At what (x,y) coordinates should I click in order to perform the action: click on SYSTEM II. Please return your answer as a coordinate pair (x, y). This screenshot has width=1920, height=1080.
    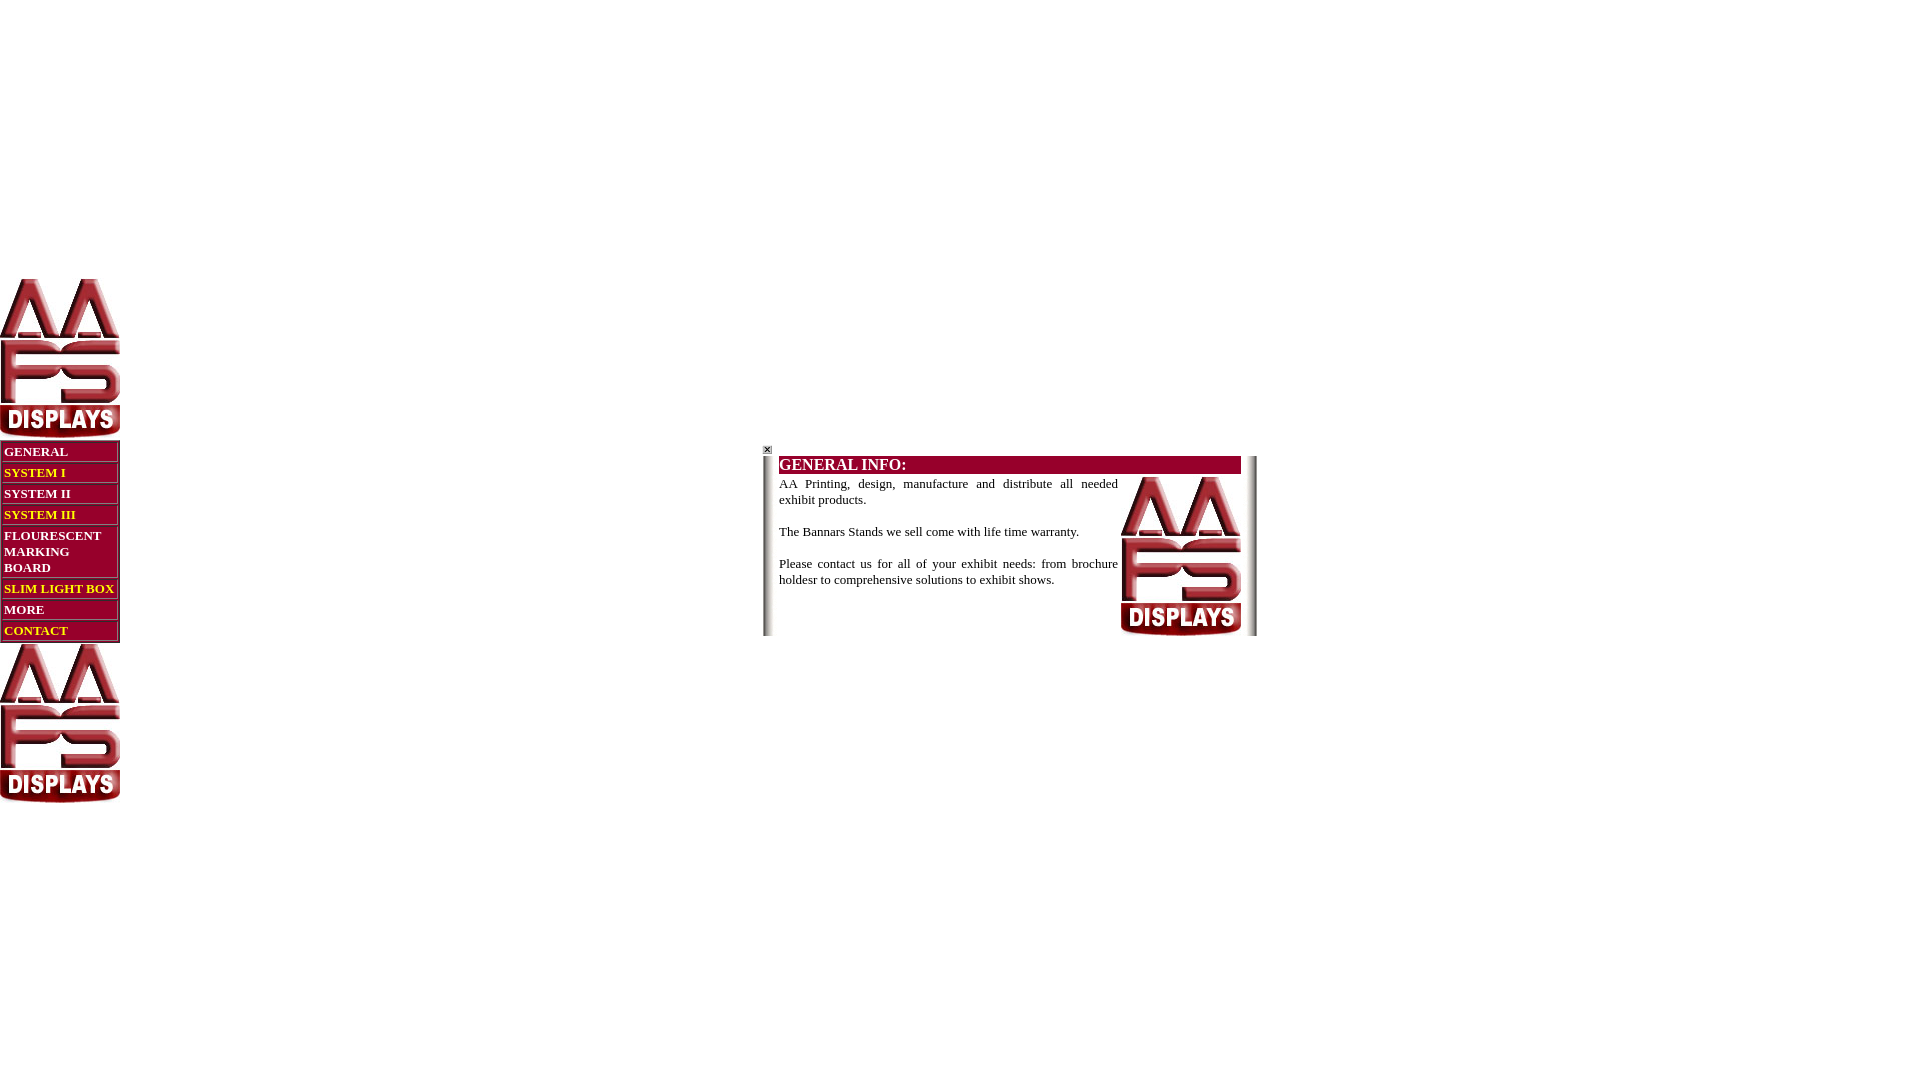
    Looking at the image, I should click on (38, 492).